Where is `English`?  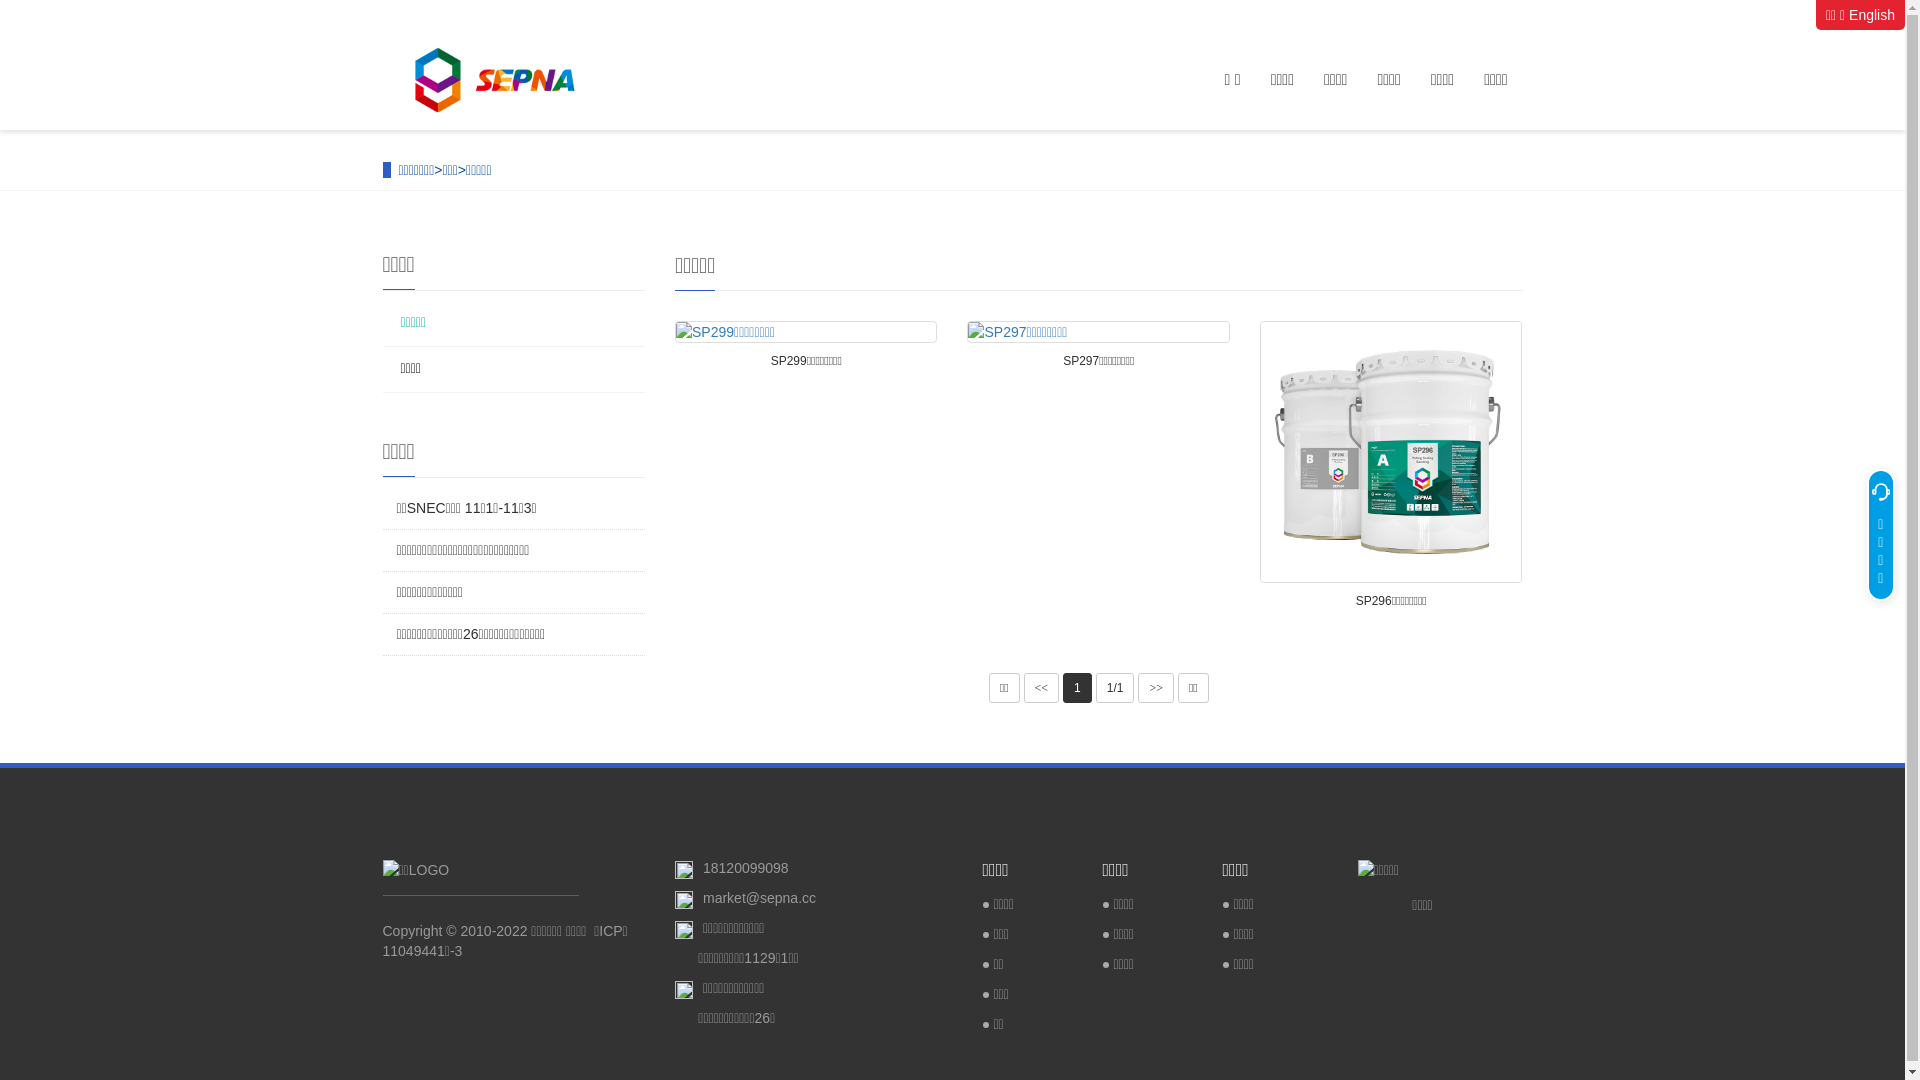
English is located at coordinates (1872, 15).